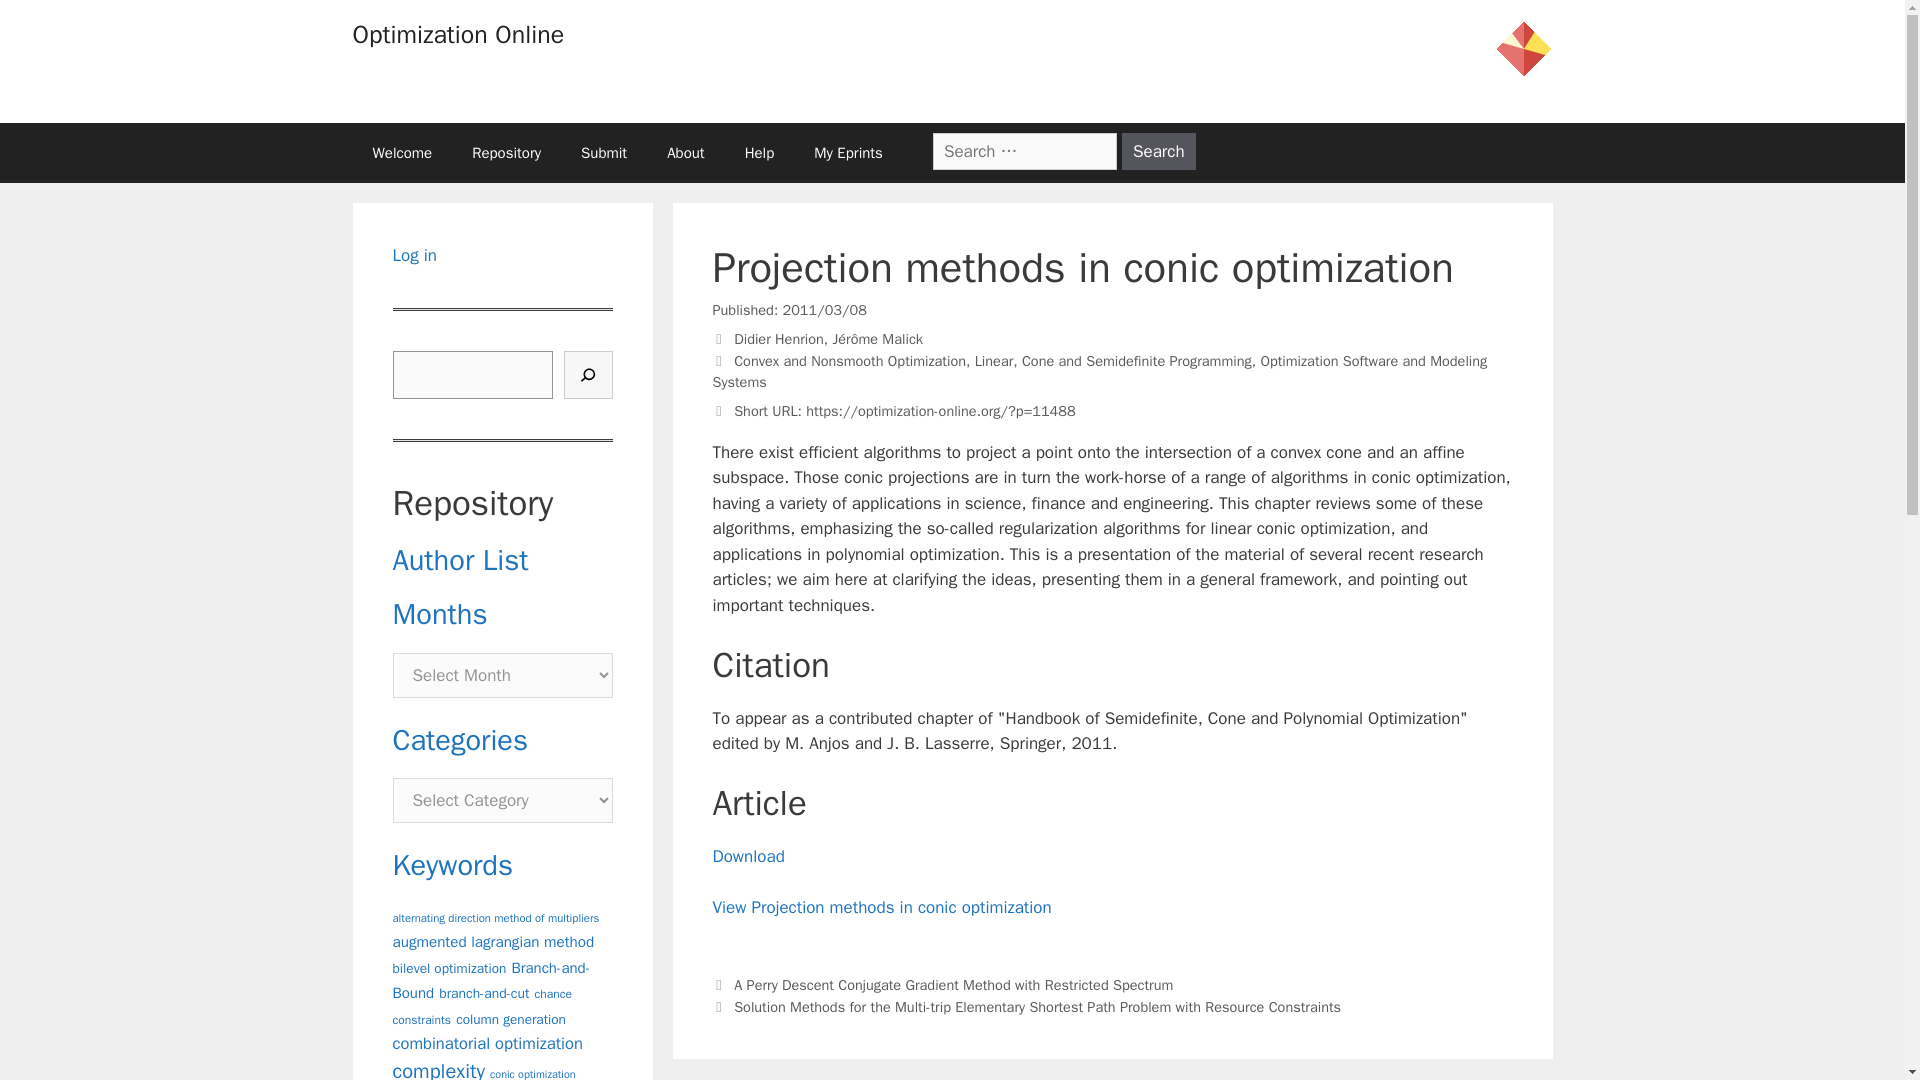 The width and height of the screenshot is (1920, 1080). What do you see at coordinates (532, 1074) in the screenshot?
I see `conic optimization` at bounding box center [532, 1074].